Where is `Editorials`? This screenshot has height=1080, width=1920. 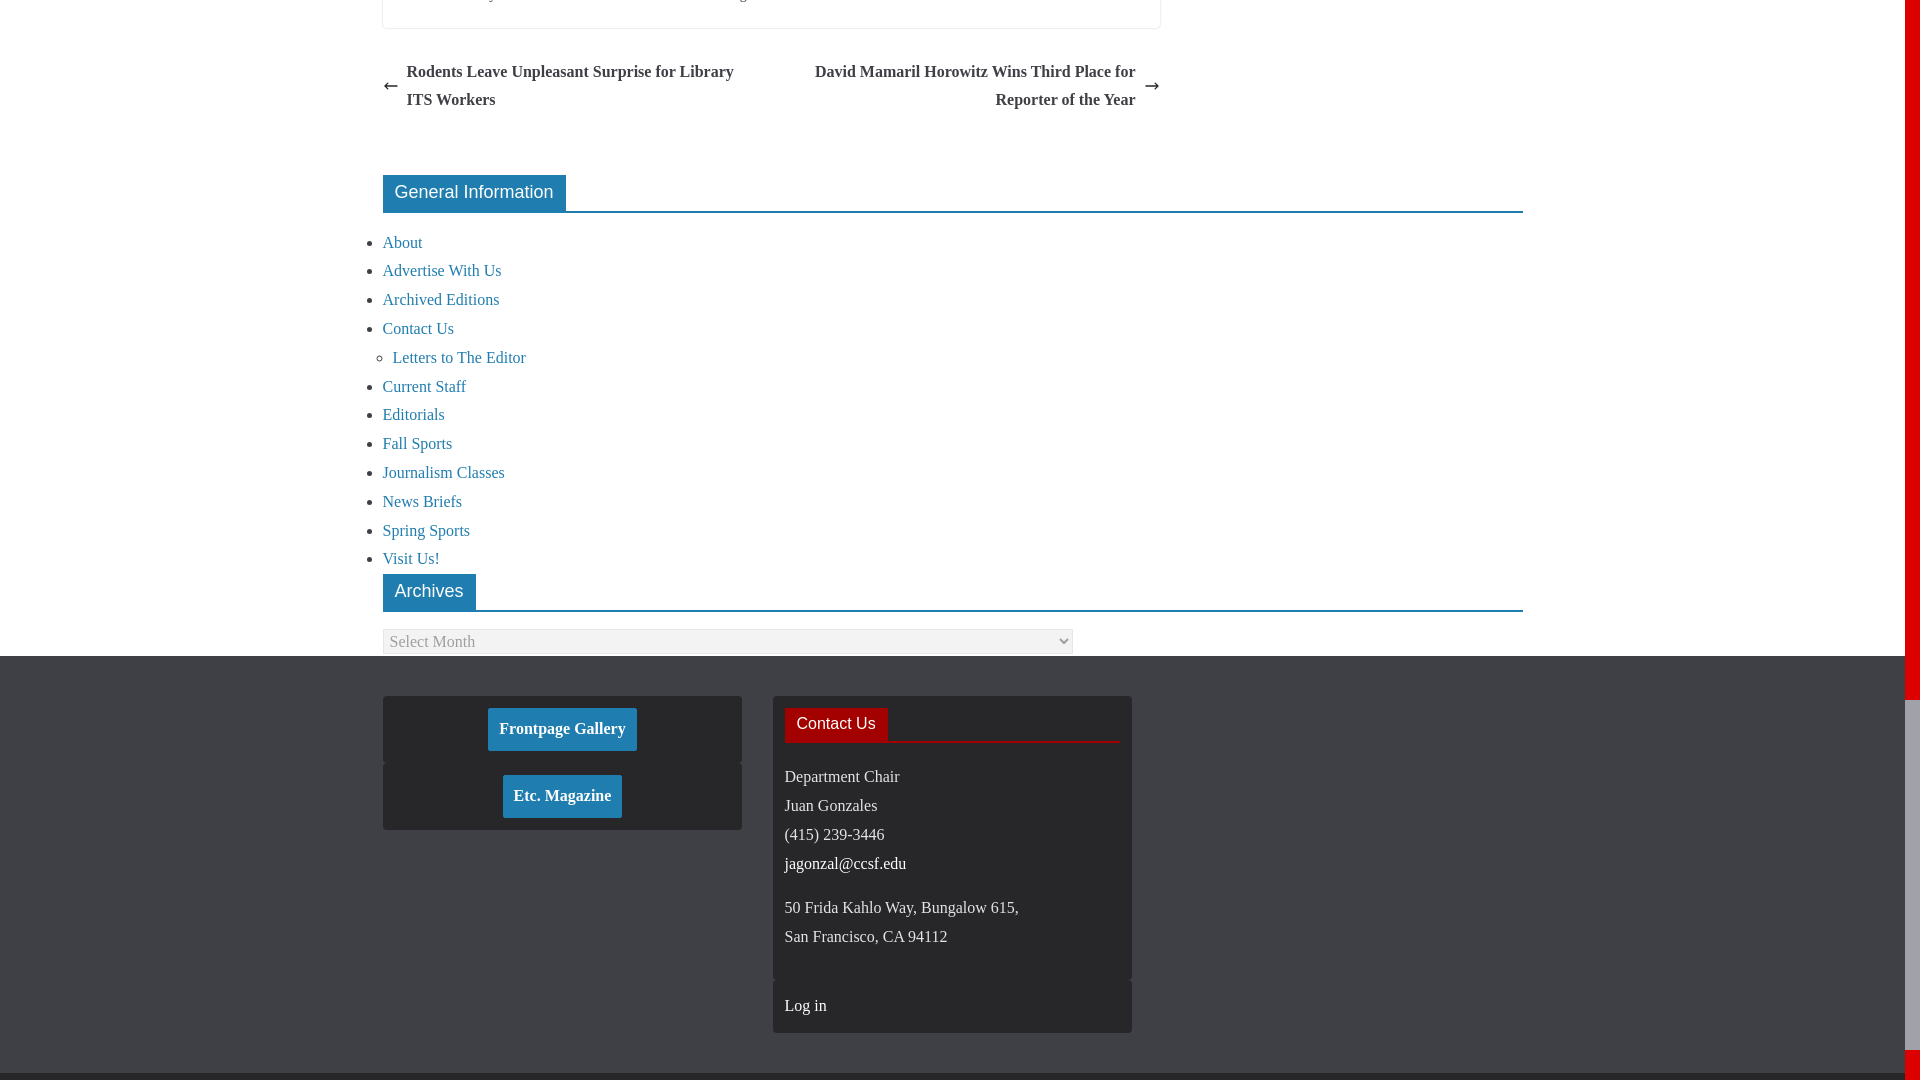 Editorials is located at coordinates (412, 414).